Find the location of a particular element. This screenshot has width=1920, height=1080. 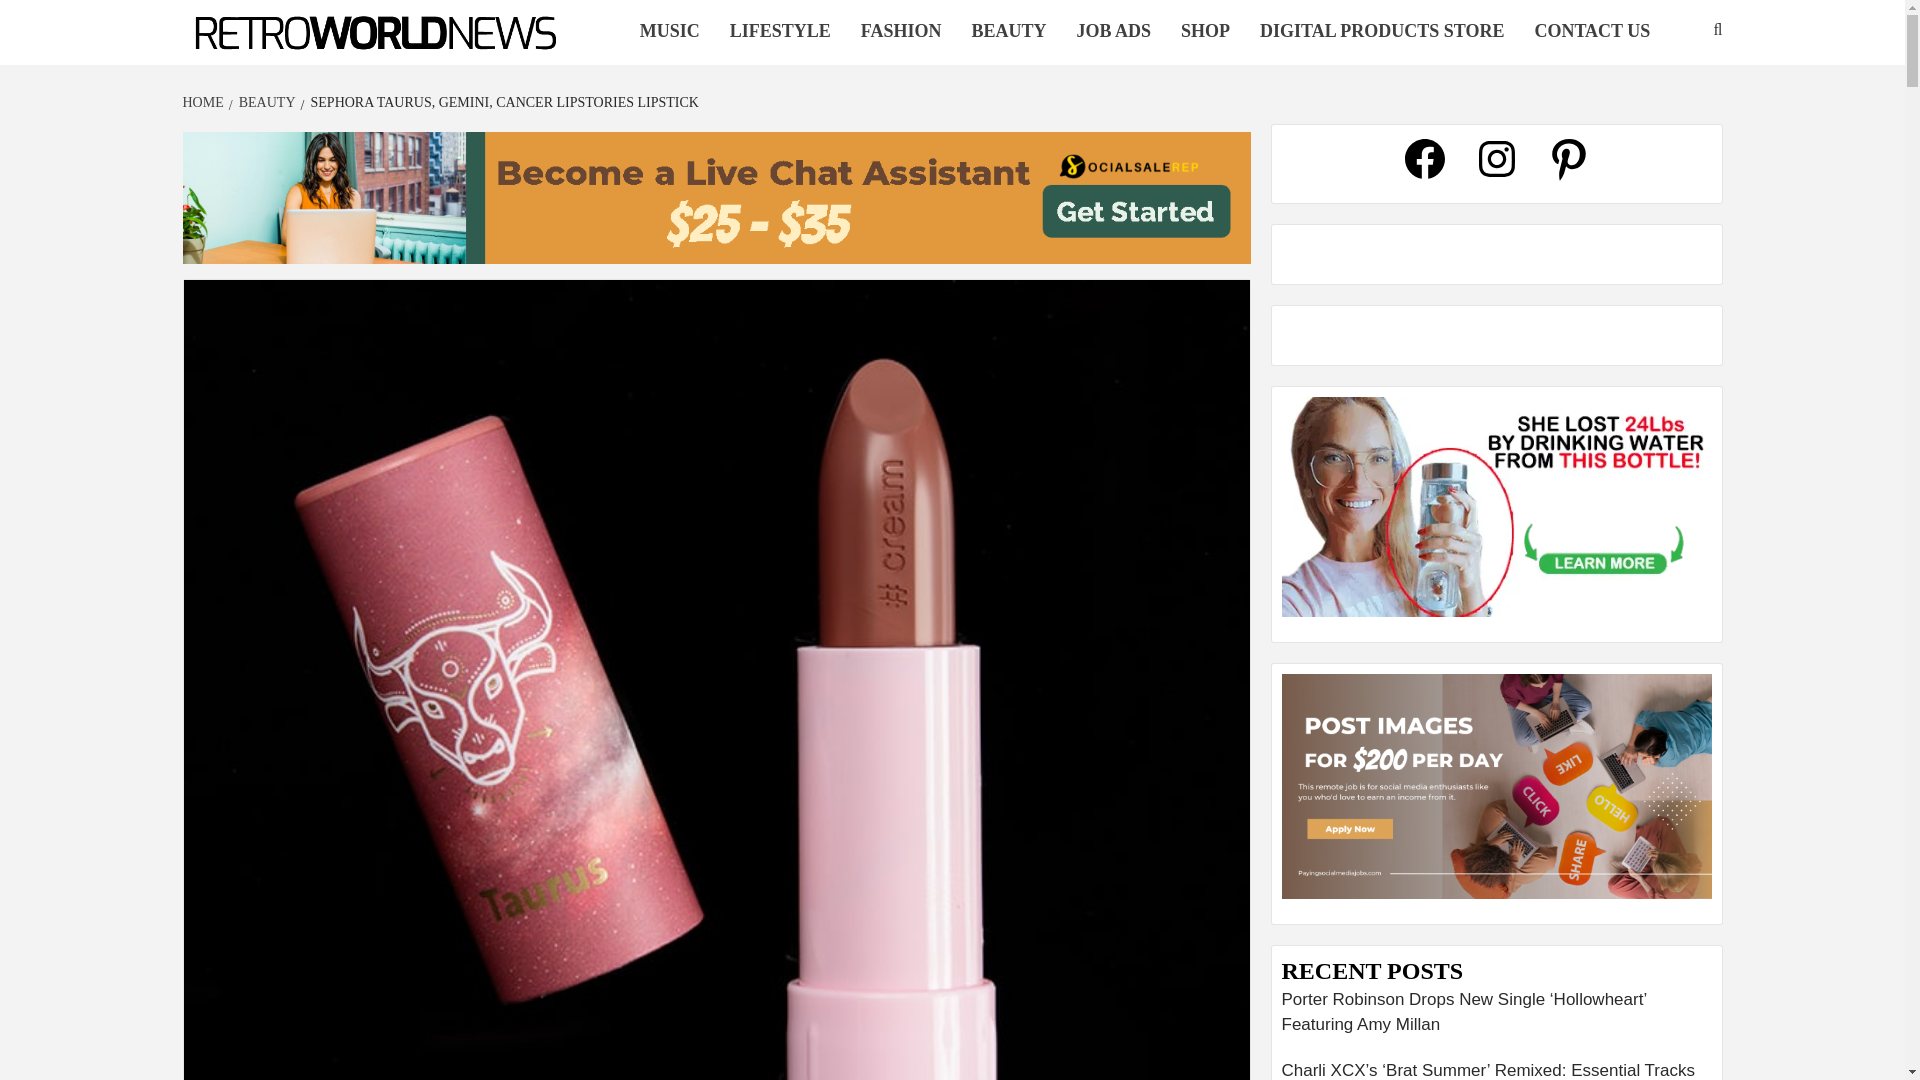

FASHION is located at coordinates (901, 31).